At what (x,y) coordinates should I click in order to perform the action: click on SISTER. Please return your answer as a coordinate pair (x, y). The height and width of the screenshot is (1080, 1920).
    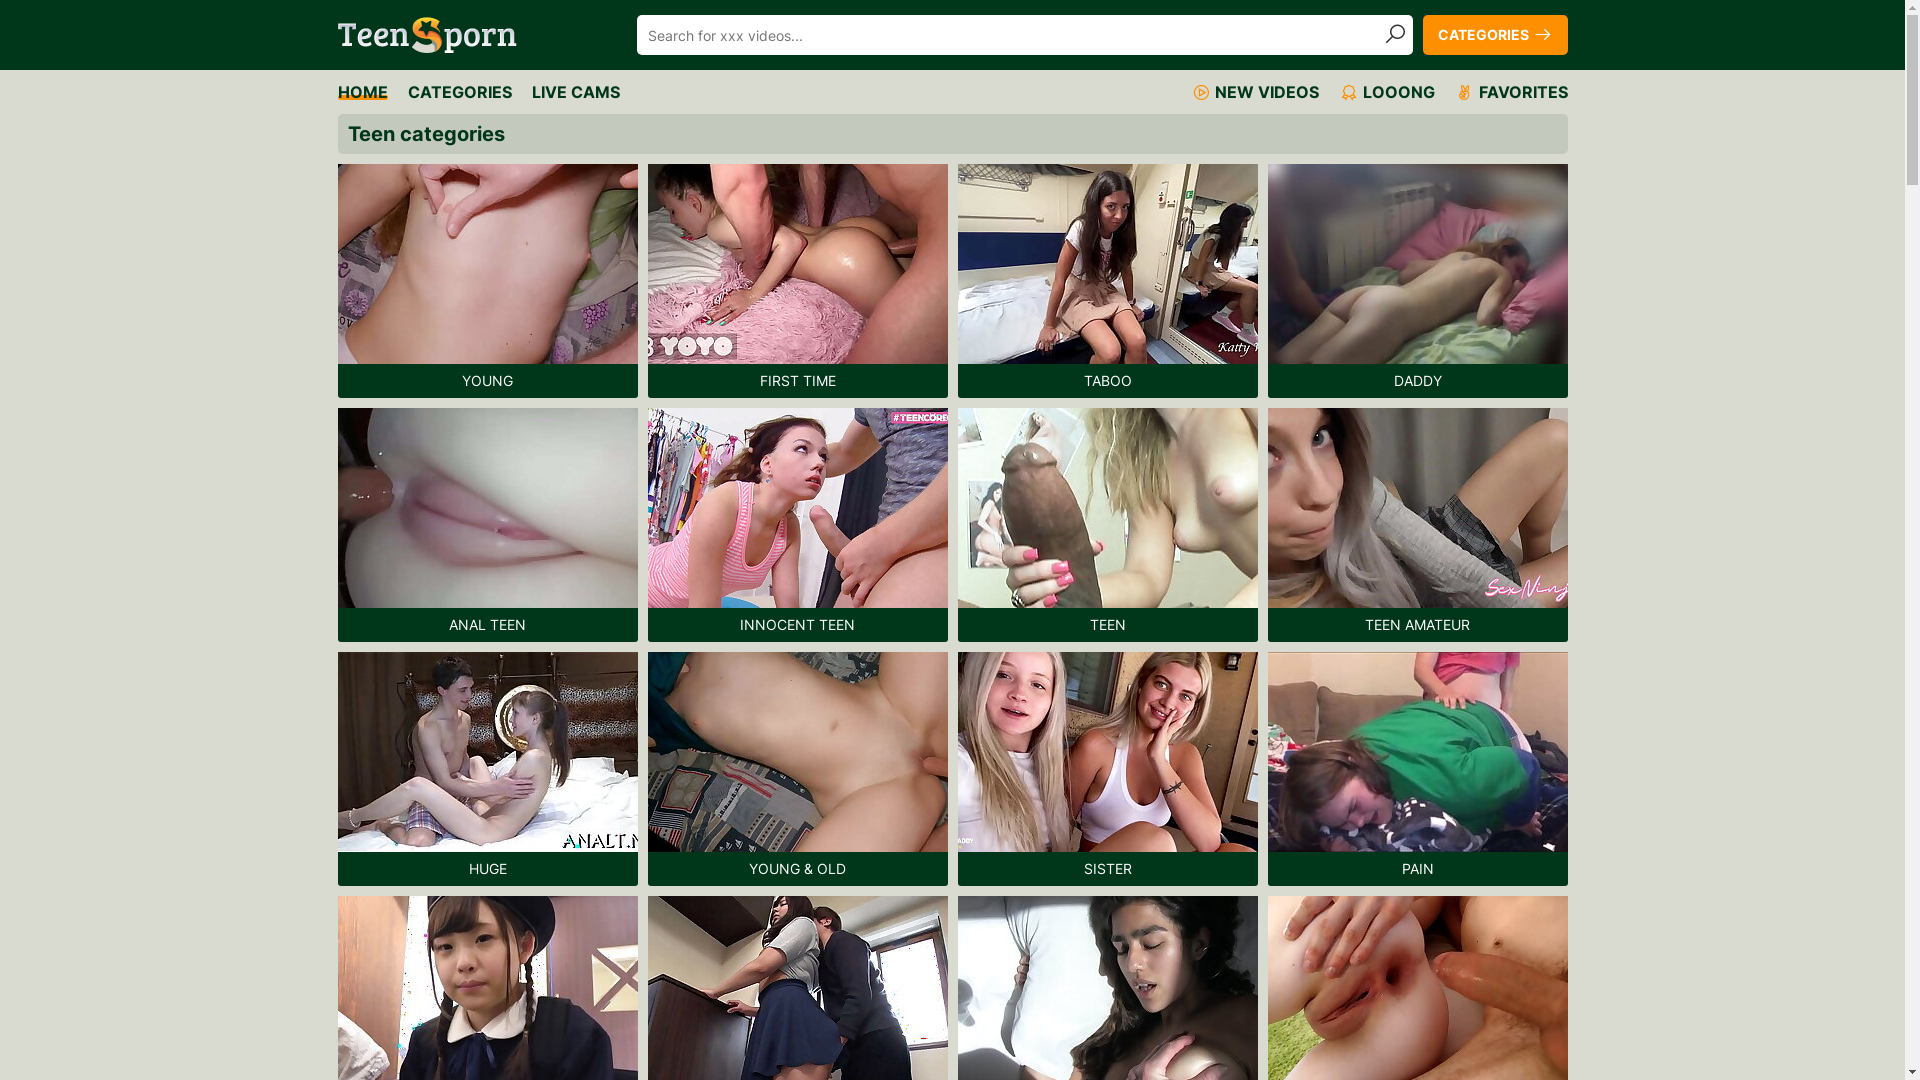
    Looking at the image, I should click on (1108, 769).